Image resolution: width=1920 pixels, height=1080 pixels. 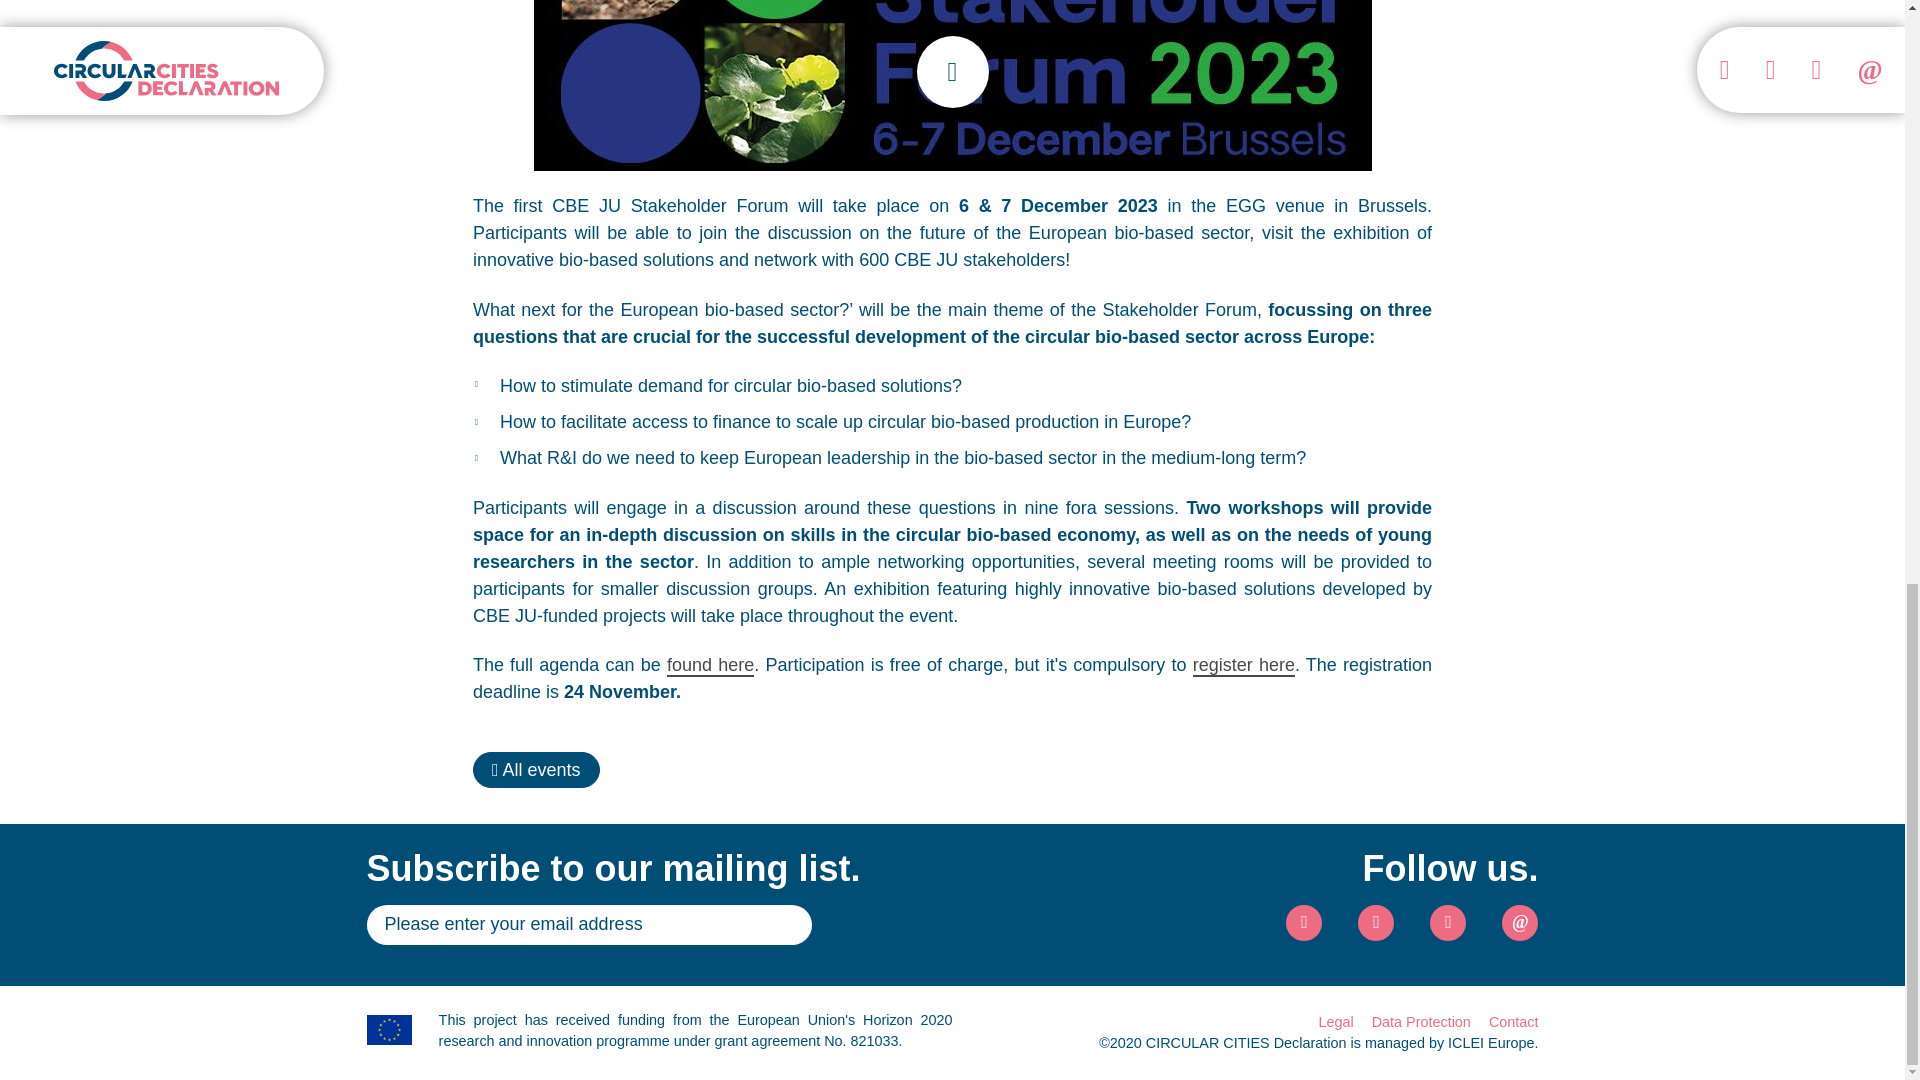 I want to click on Newsletter, so click(x=1448, y=922).